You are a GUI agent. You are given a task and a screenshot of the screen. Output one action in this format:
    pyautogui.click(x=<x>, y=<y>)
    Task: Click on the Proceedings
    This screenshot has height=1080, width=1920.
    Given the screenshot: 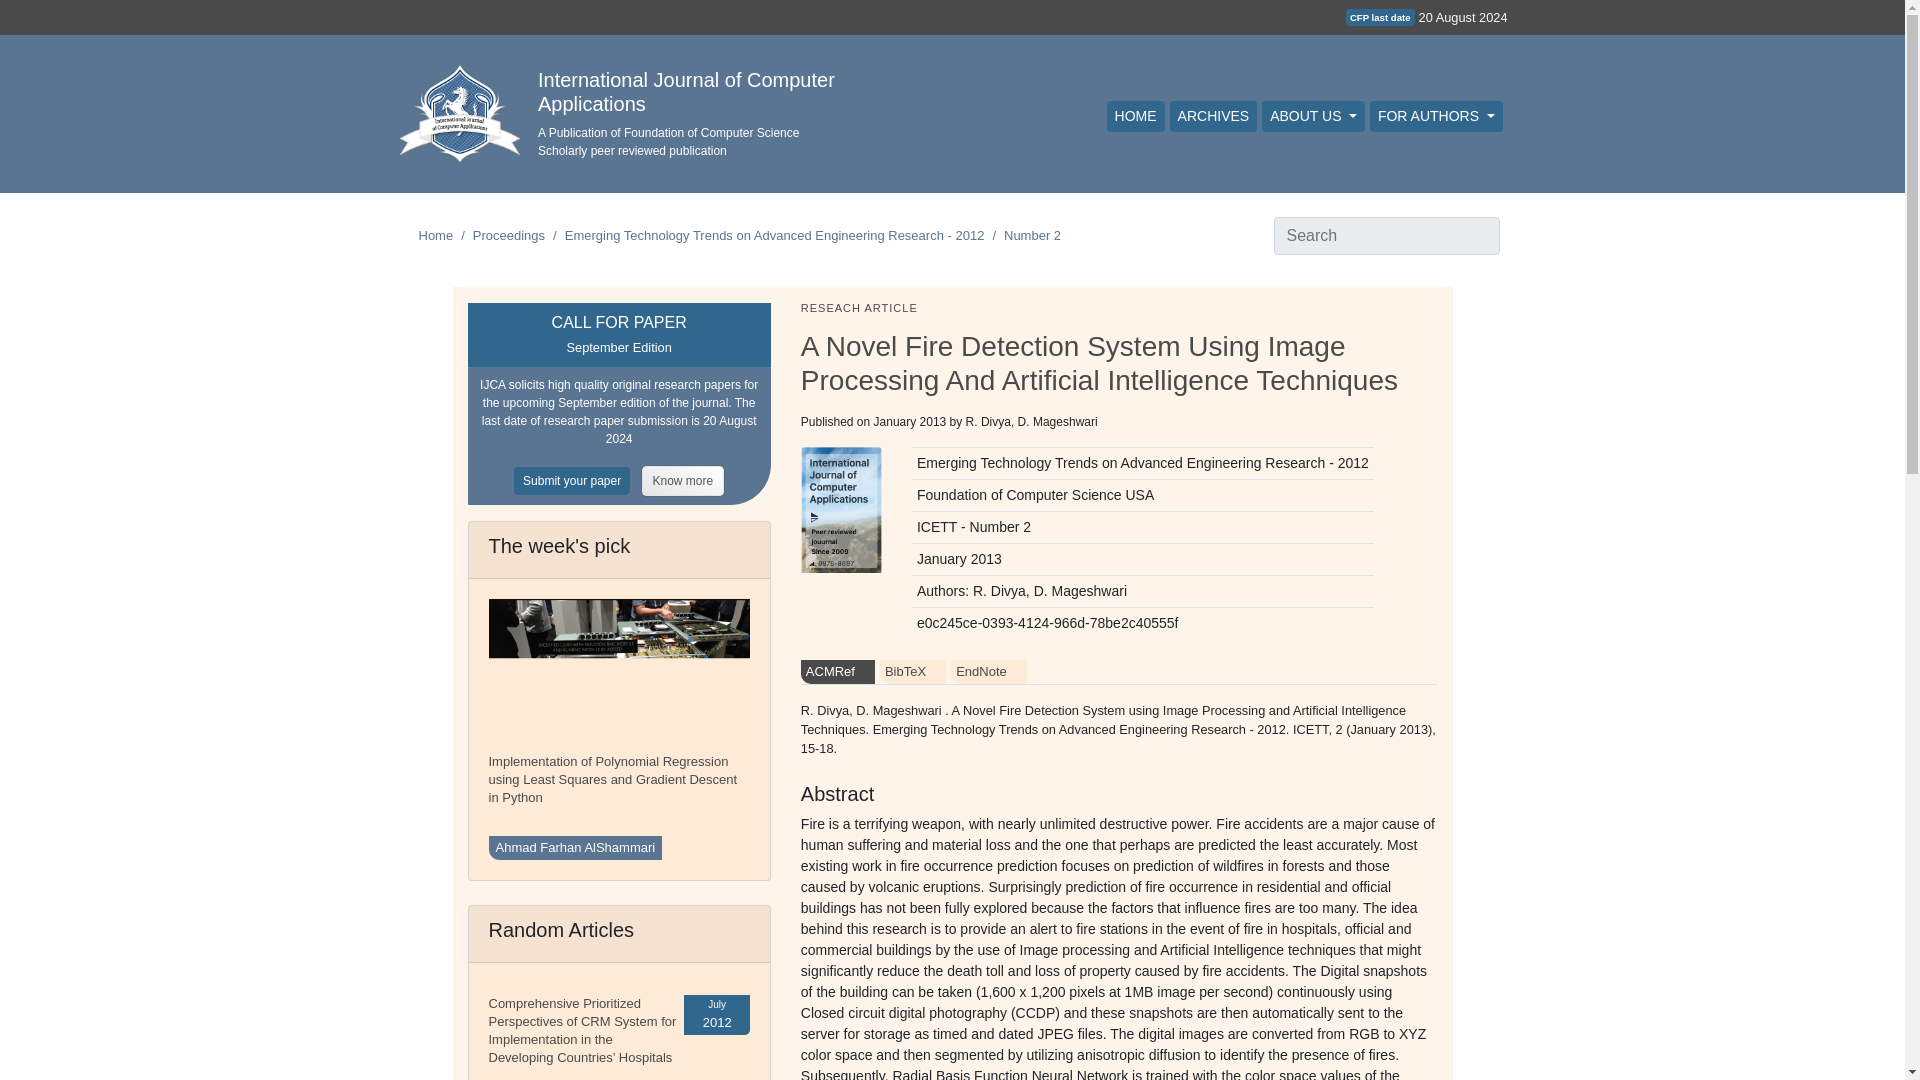 What is the action you would take?
    pyautogui.click(x=508, y=235)
    